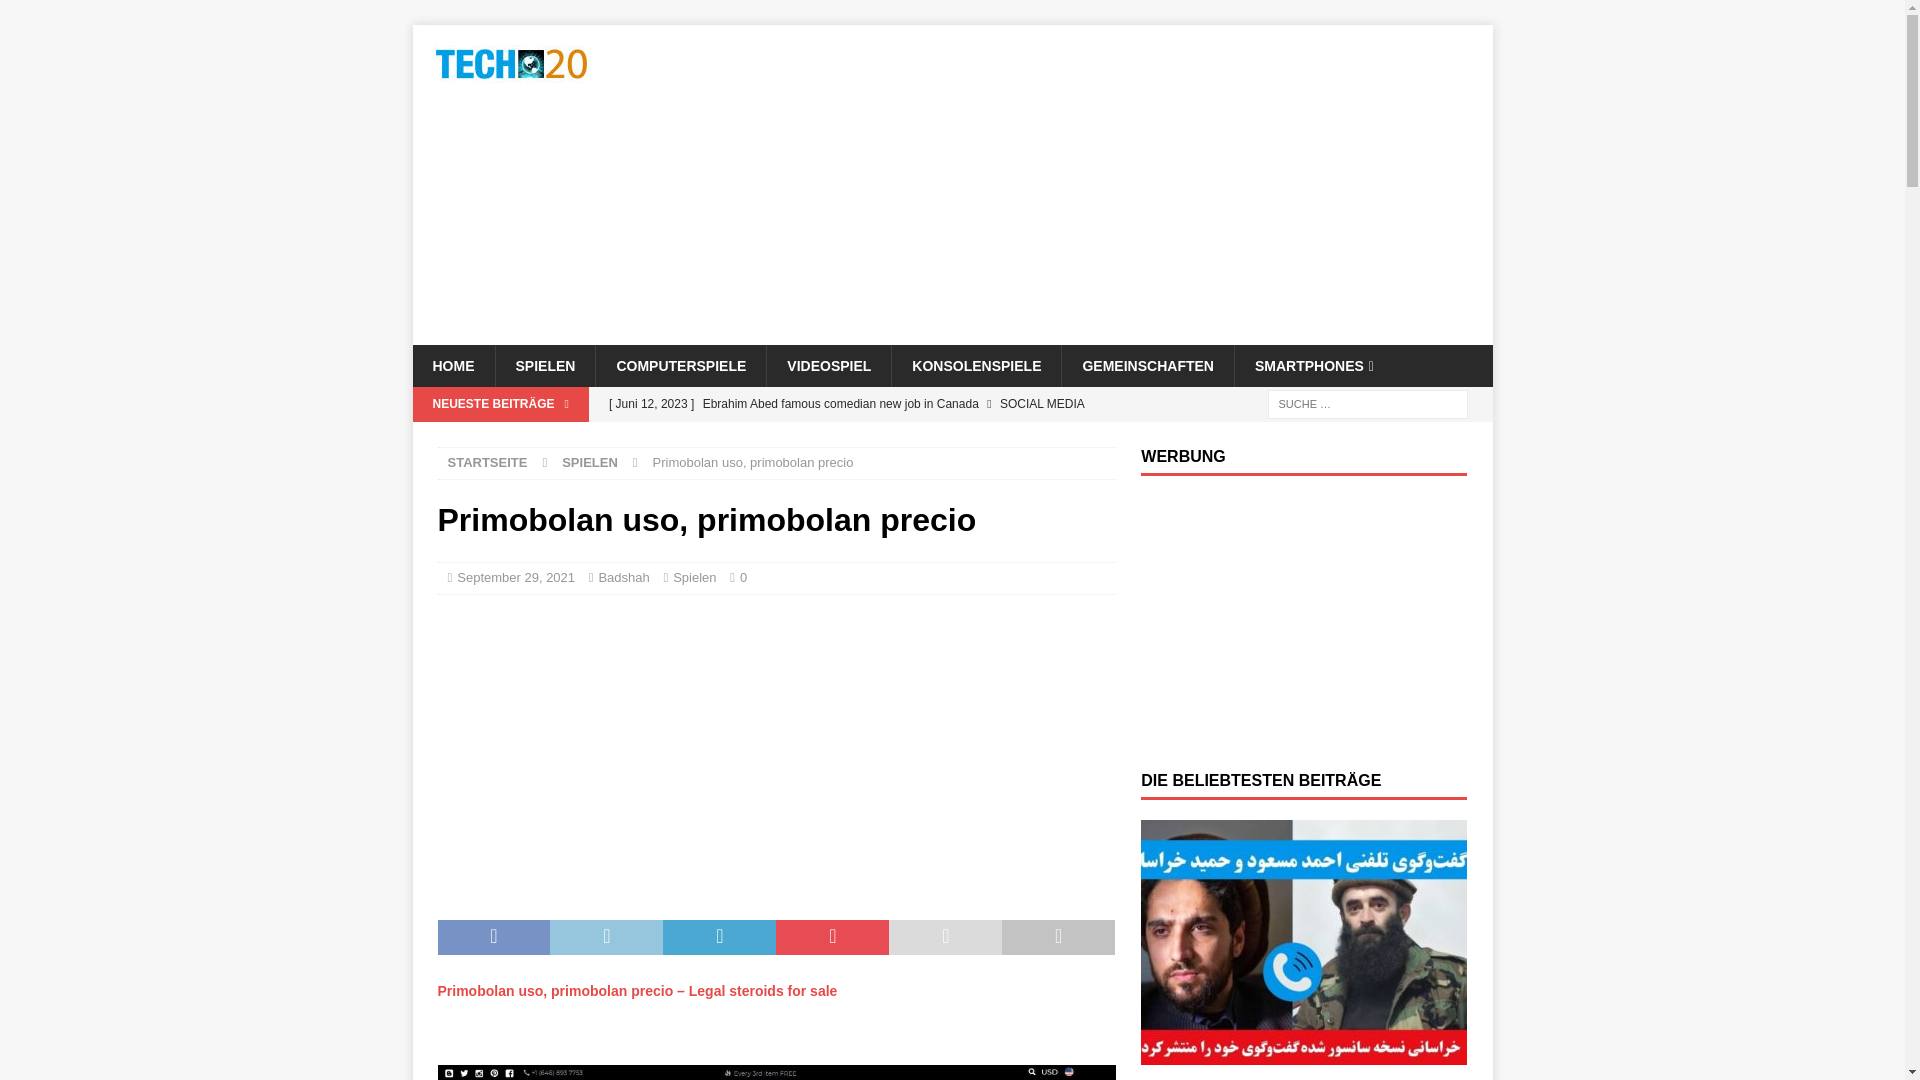 The height and width of the screenshot is (1080, 1920). What do you see at coordinates (74, 16) in the screenshot?
I see `Suche` at bounding box center [74, 16].